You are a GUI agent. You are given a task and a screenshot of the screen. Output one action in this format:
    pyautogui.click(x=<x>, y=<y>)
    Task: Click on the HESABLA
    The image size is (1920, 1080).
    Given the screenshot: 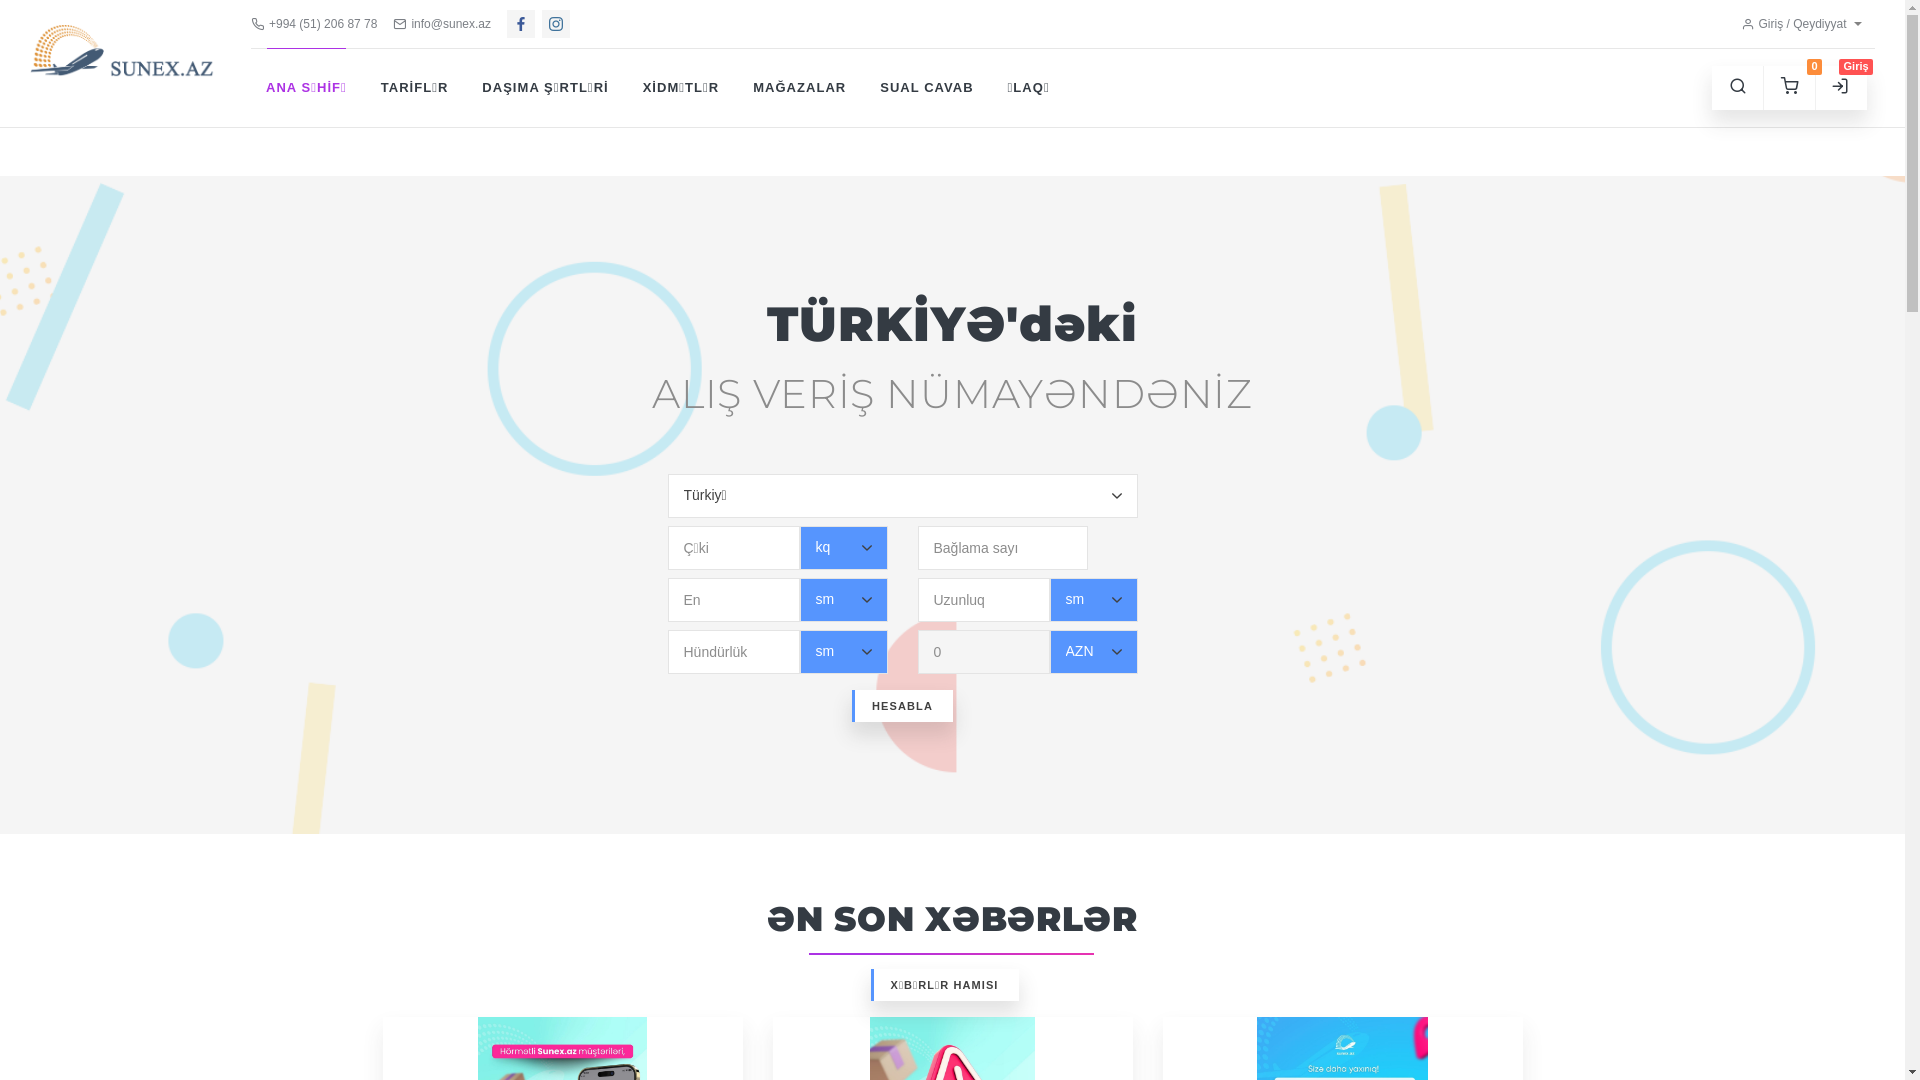 What is the action you would take?
    pyautogui.click(x=902, y=706)
    